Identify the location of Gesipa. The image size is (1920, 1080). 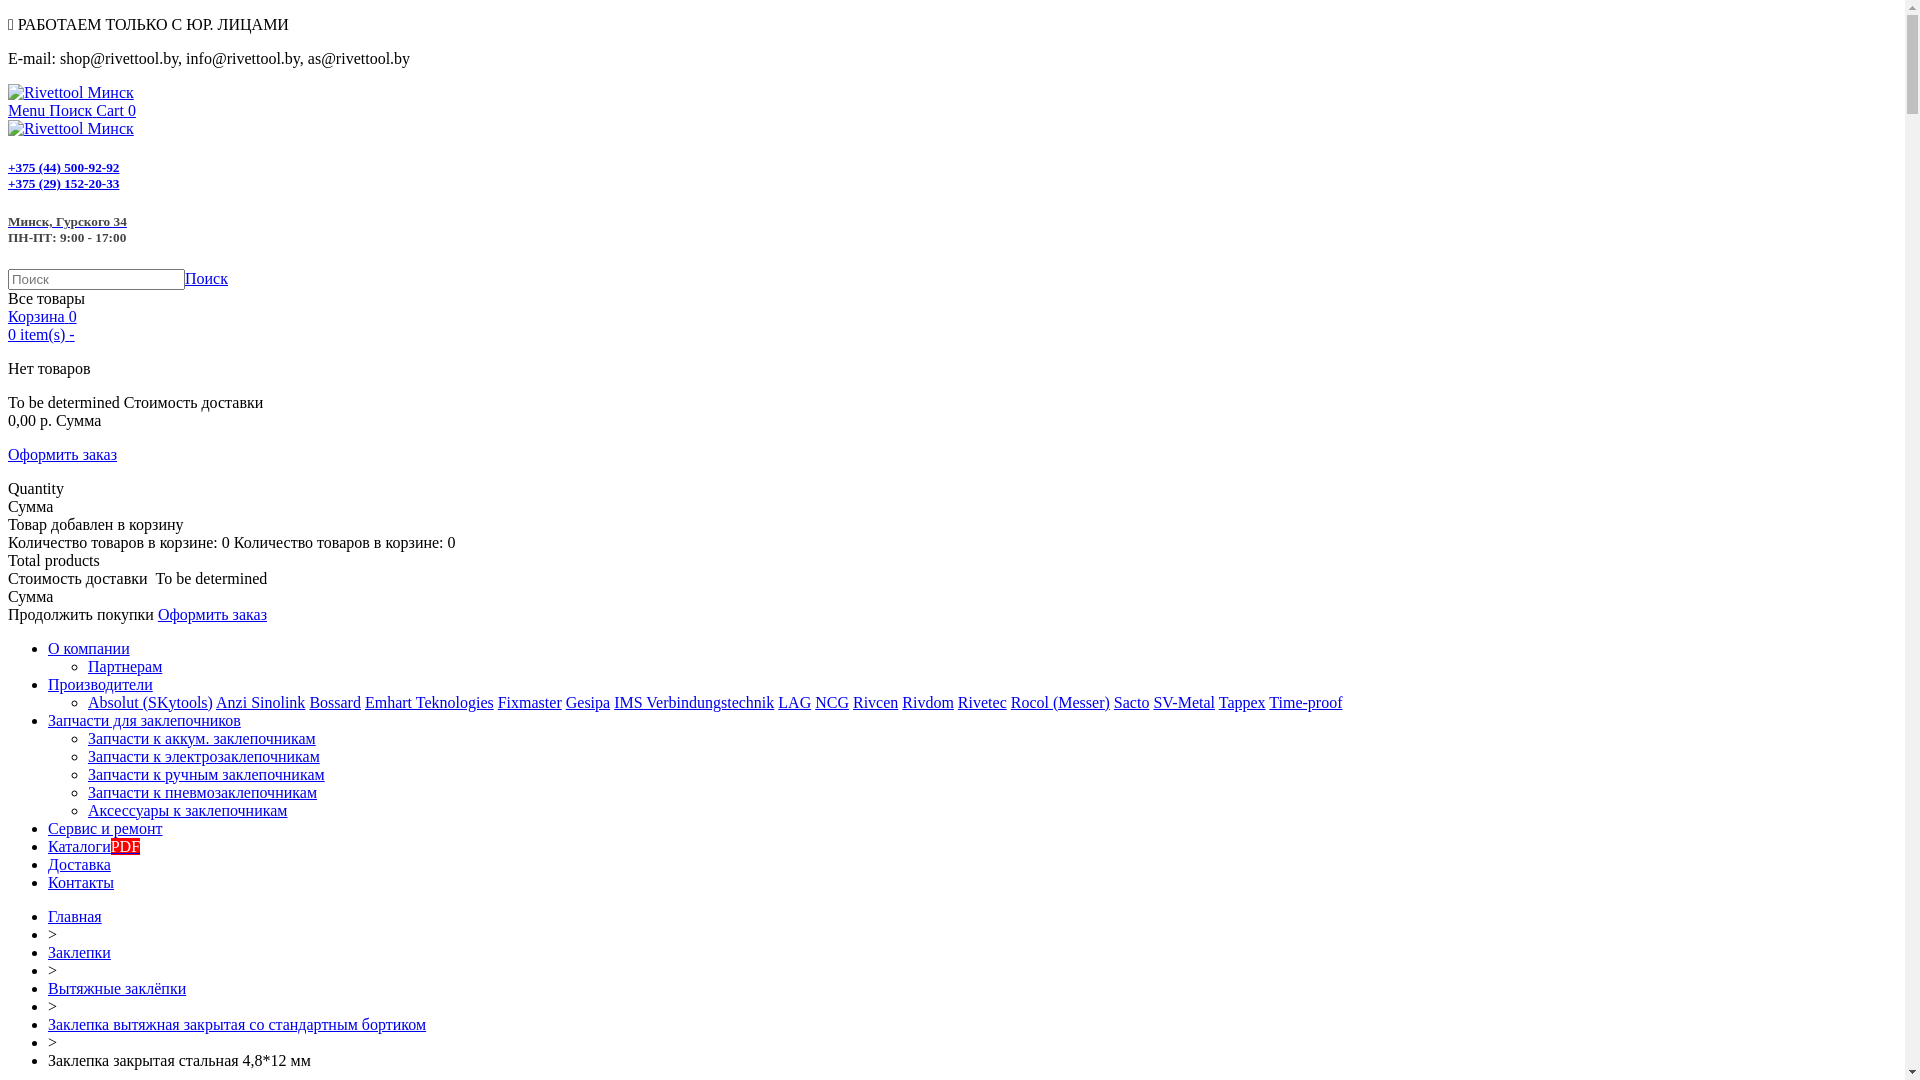
(588, 702).